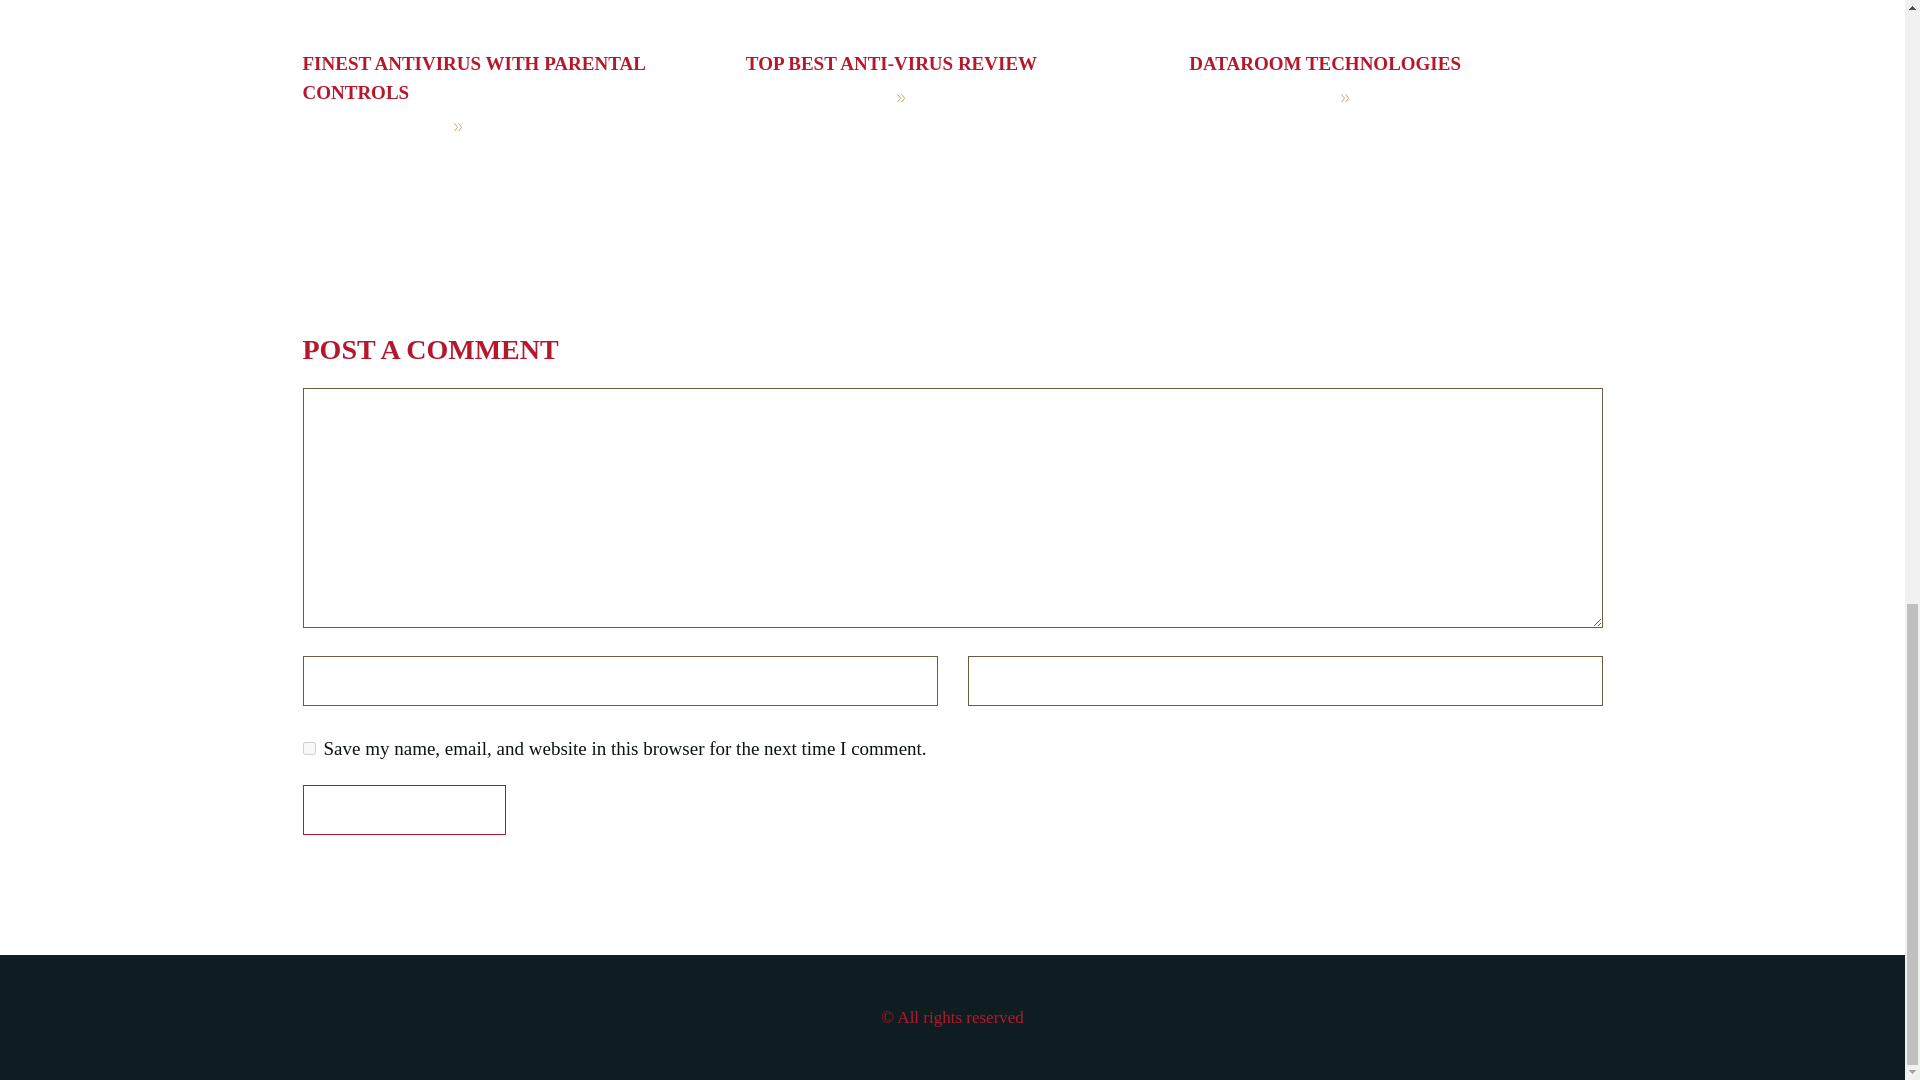 The image size is (1920, 1080). I want to click on Dataroom Technologies, so click(1324, 63).